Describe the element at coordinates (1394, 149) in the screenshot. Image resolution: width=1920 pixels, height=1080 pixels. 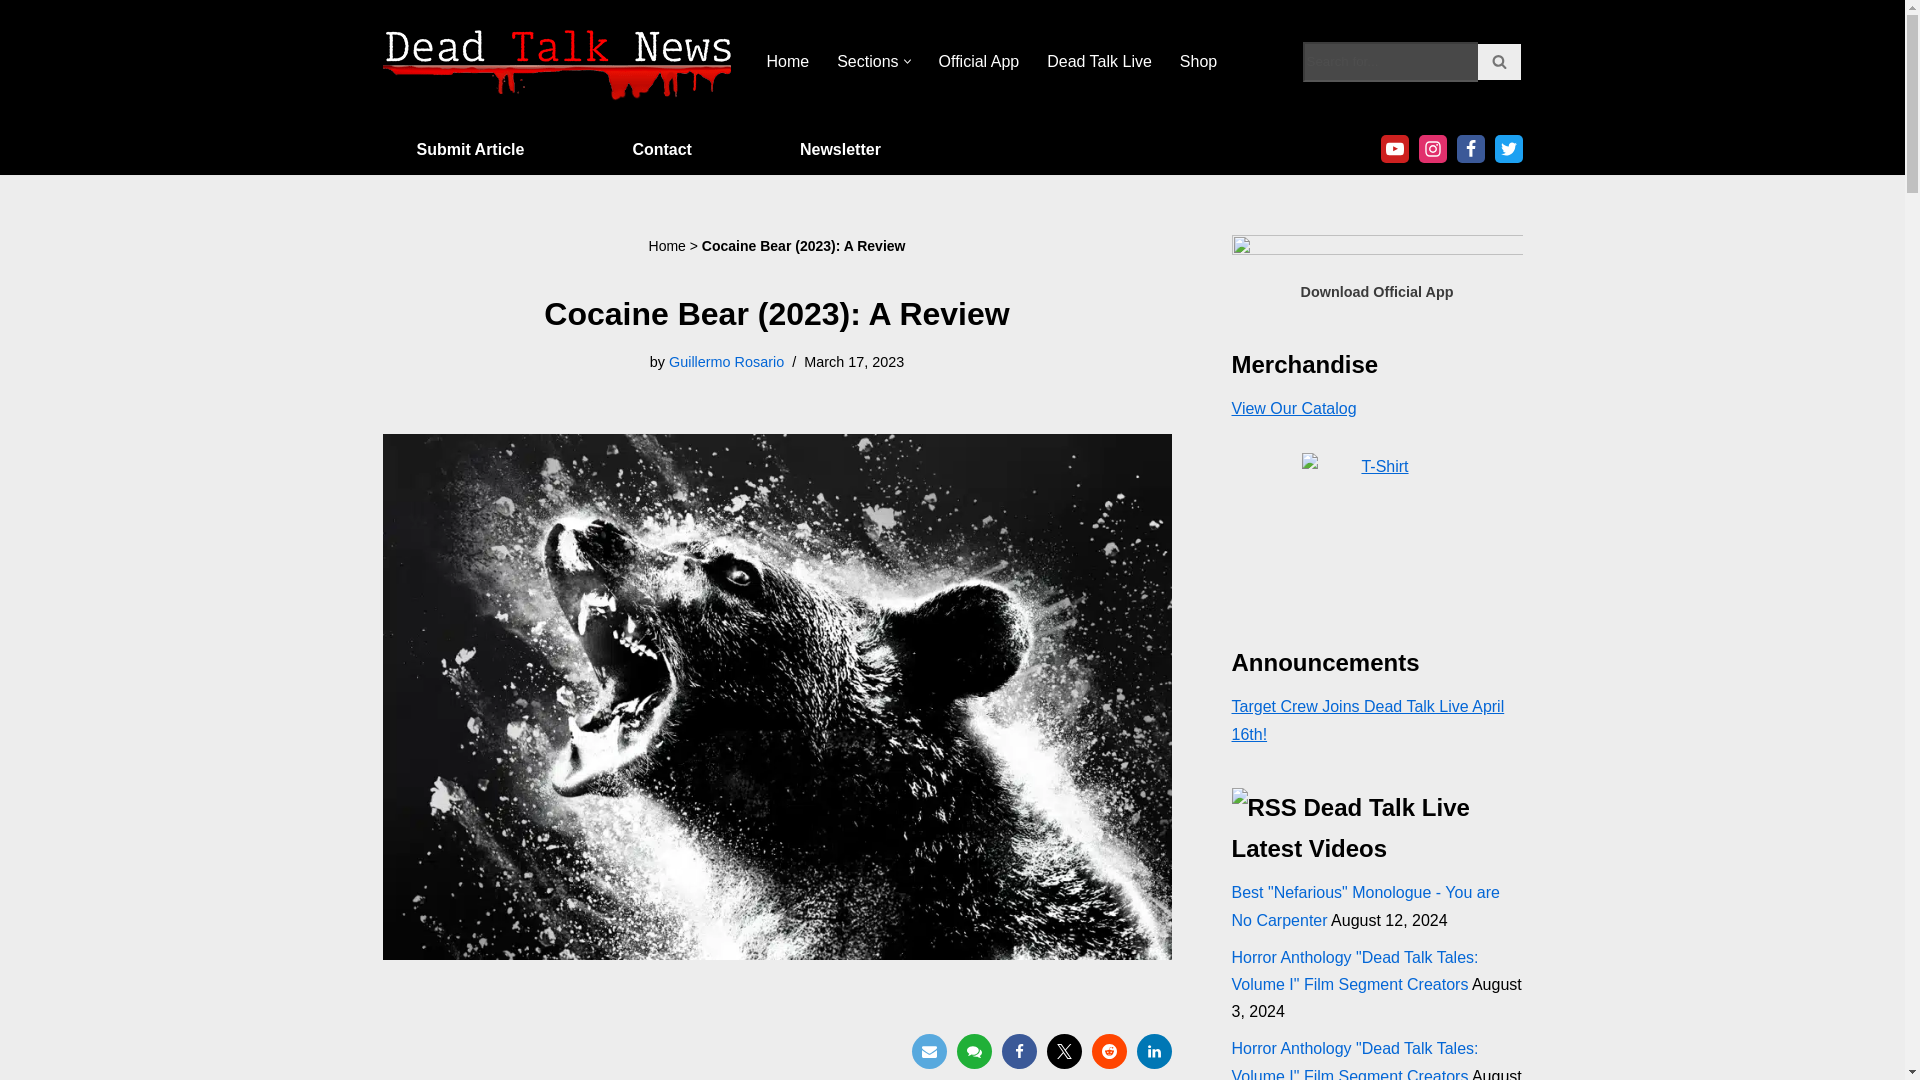
I see `Youtube` at that location.